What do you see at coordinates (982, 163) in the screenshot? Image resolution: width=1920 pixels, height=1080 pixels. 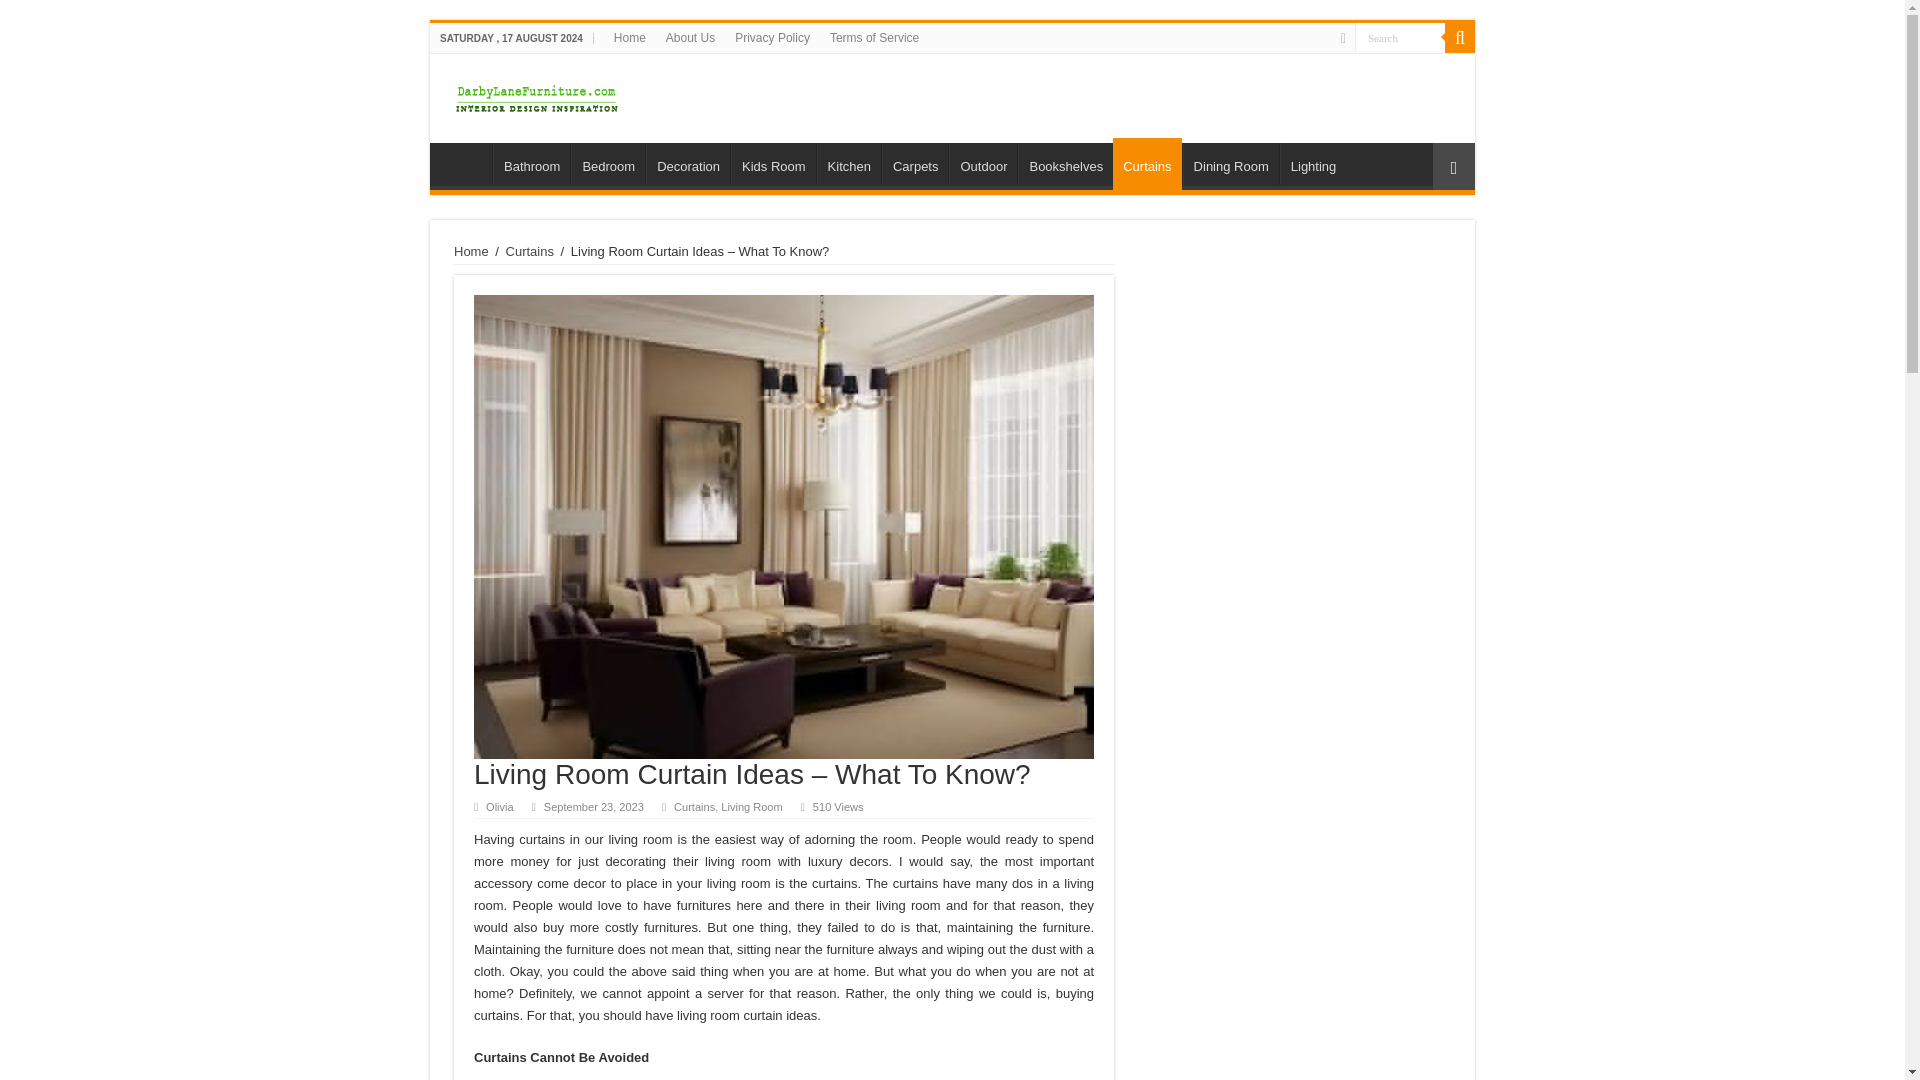 I see `Outdoor` at bounding box center [982, 163].